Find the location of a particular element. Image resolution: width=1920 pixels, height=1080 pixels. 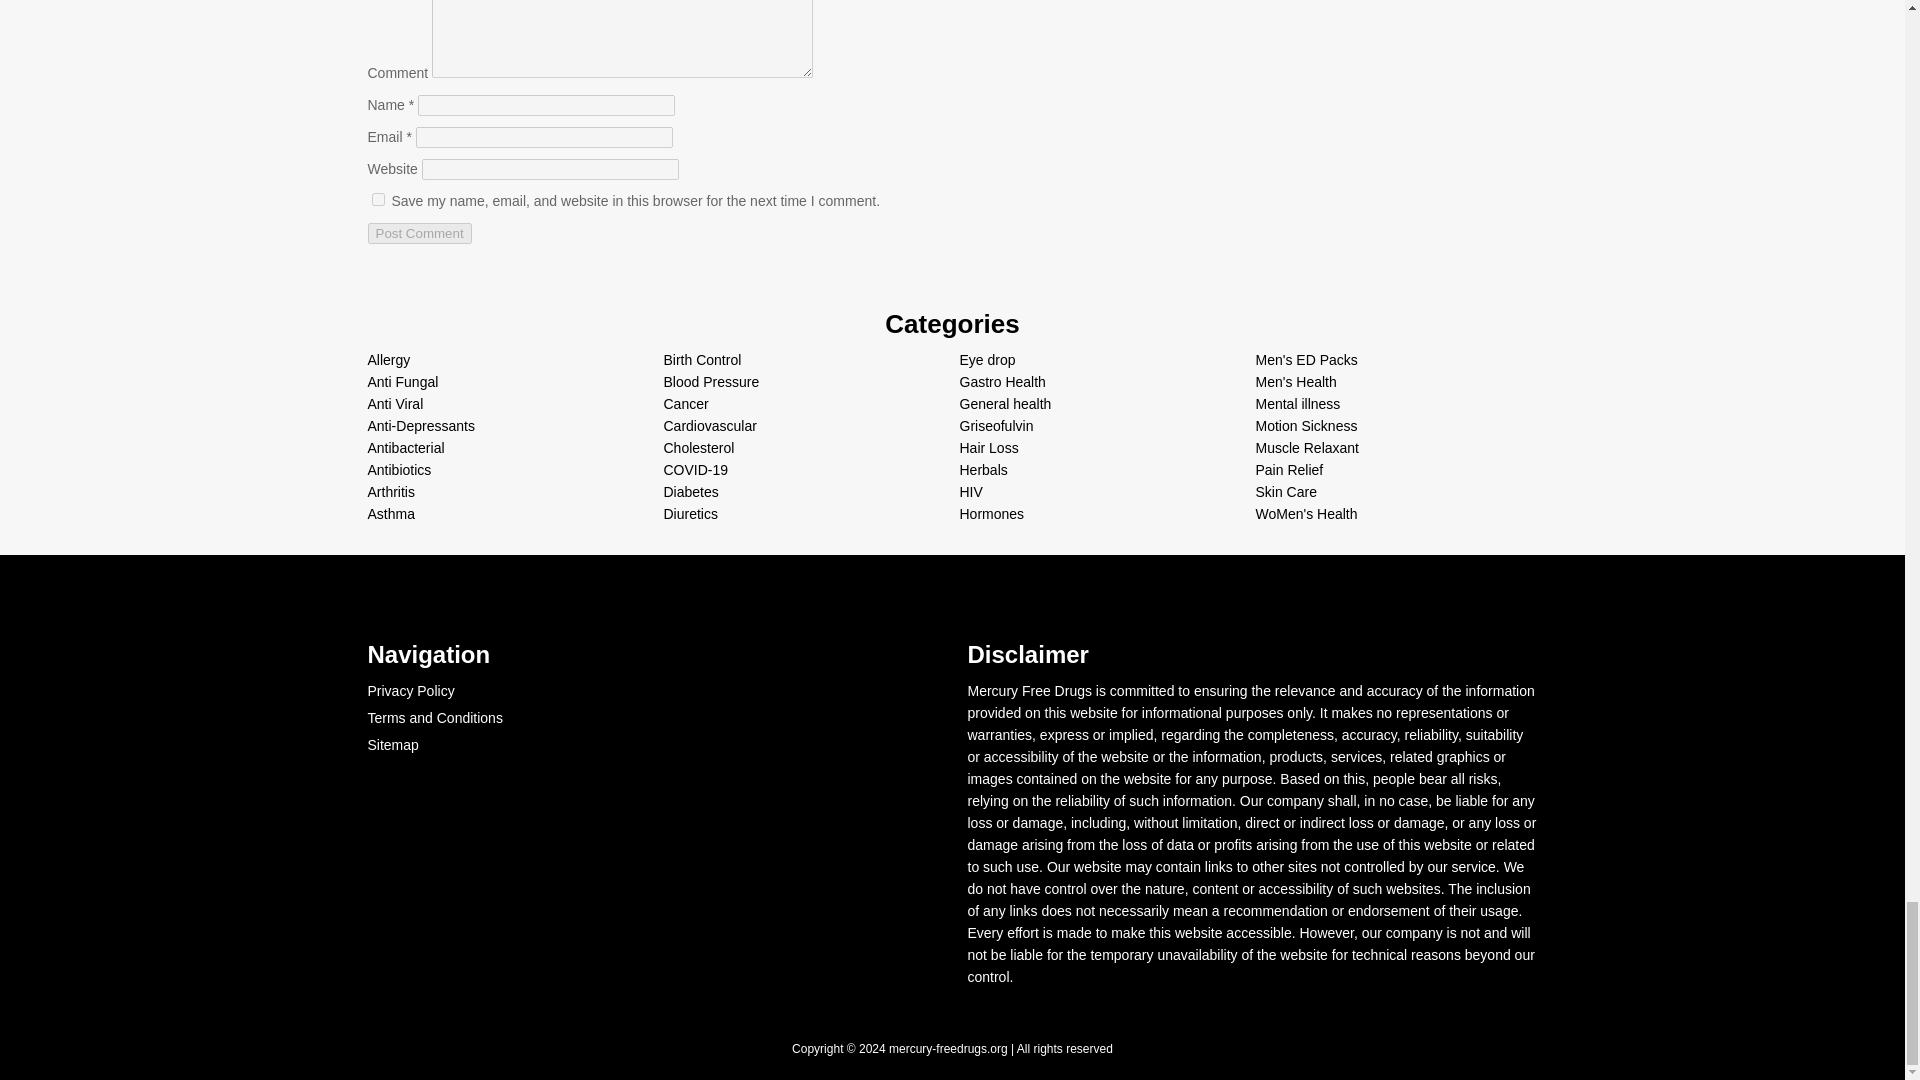

Birth Control is located at coordinates (702, 360).